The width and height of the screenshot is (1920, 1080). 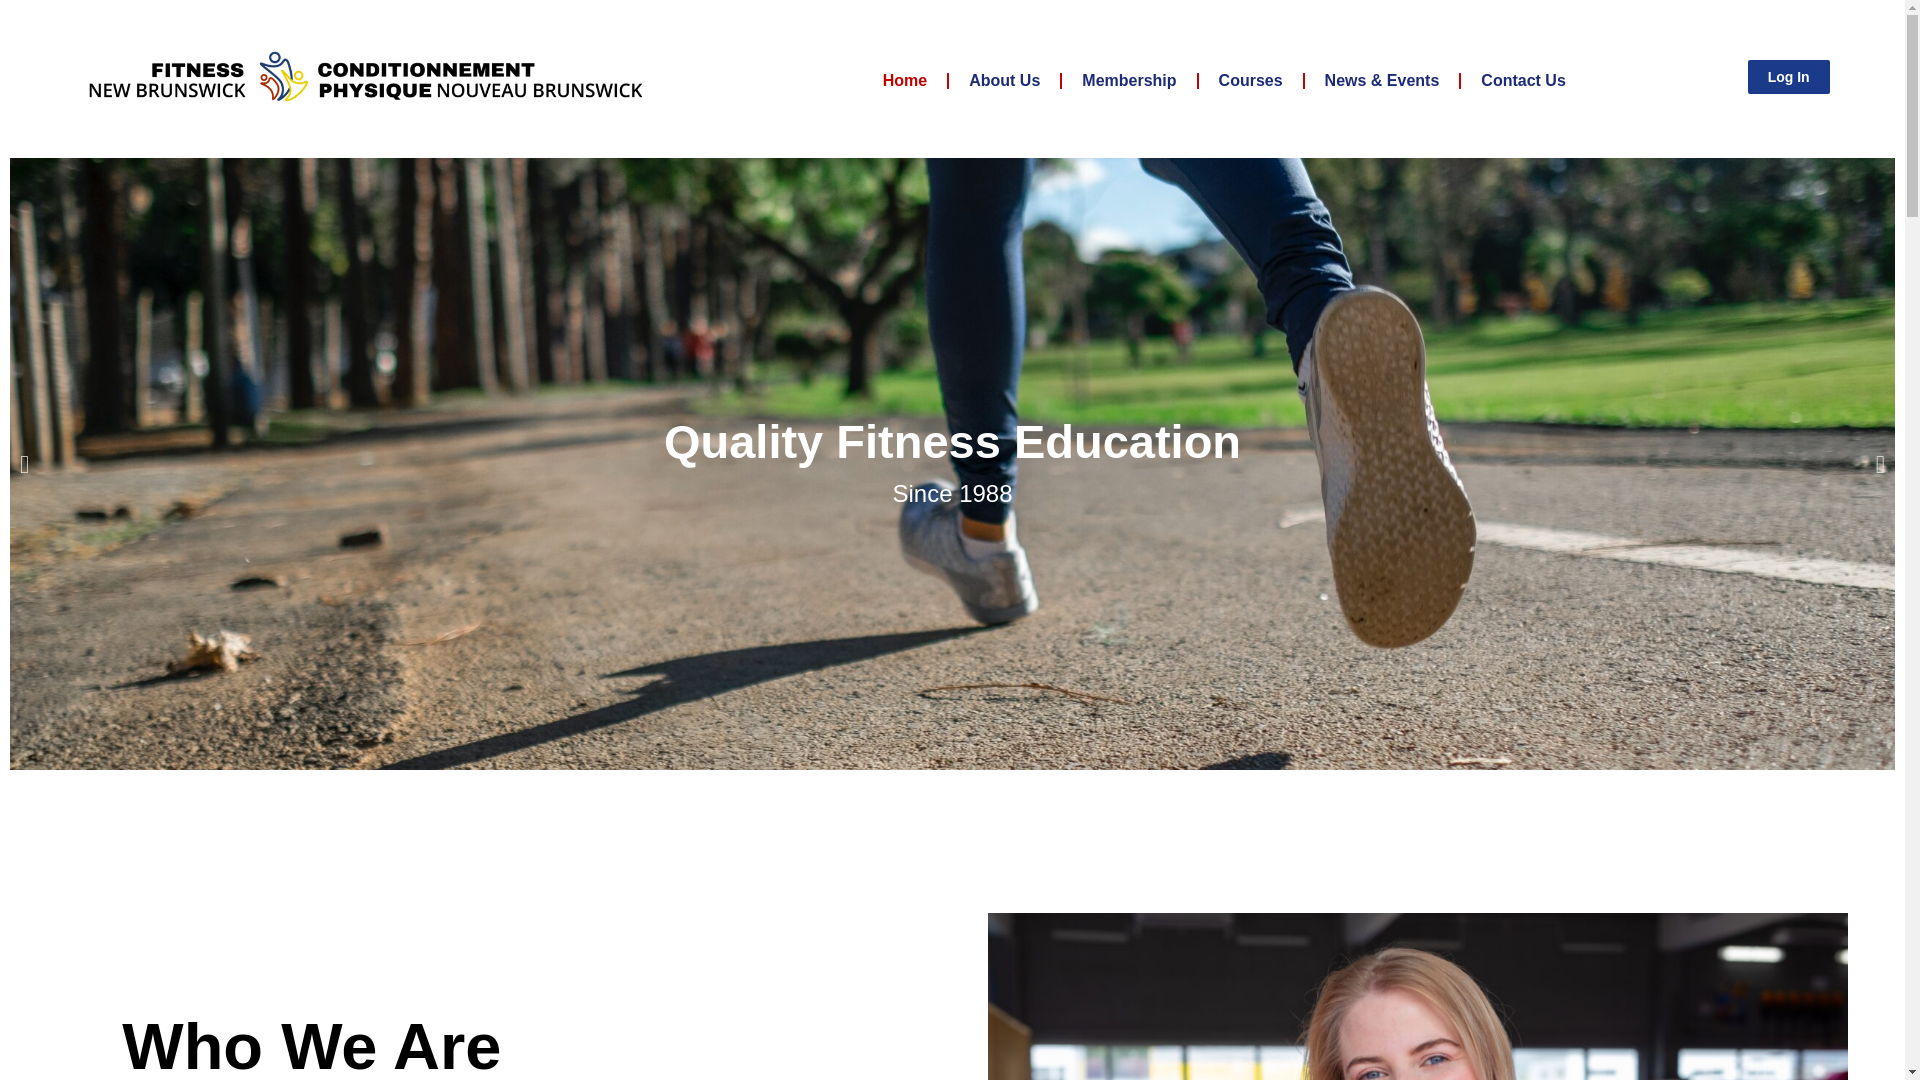 I want to click on Contact Us, so click(x=1523, y=80).